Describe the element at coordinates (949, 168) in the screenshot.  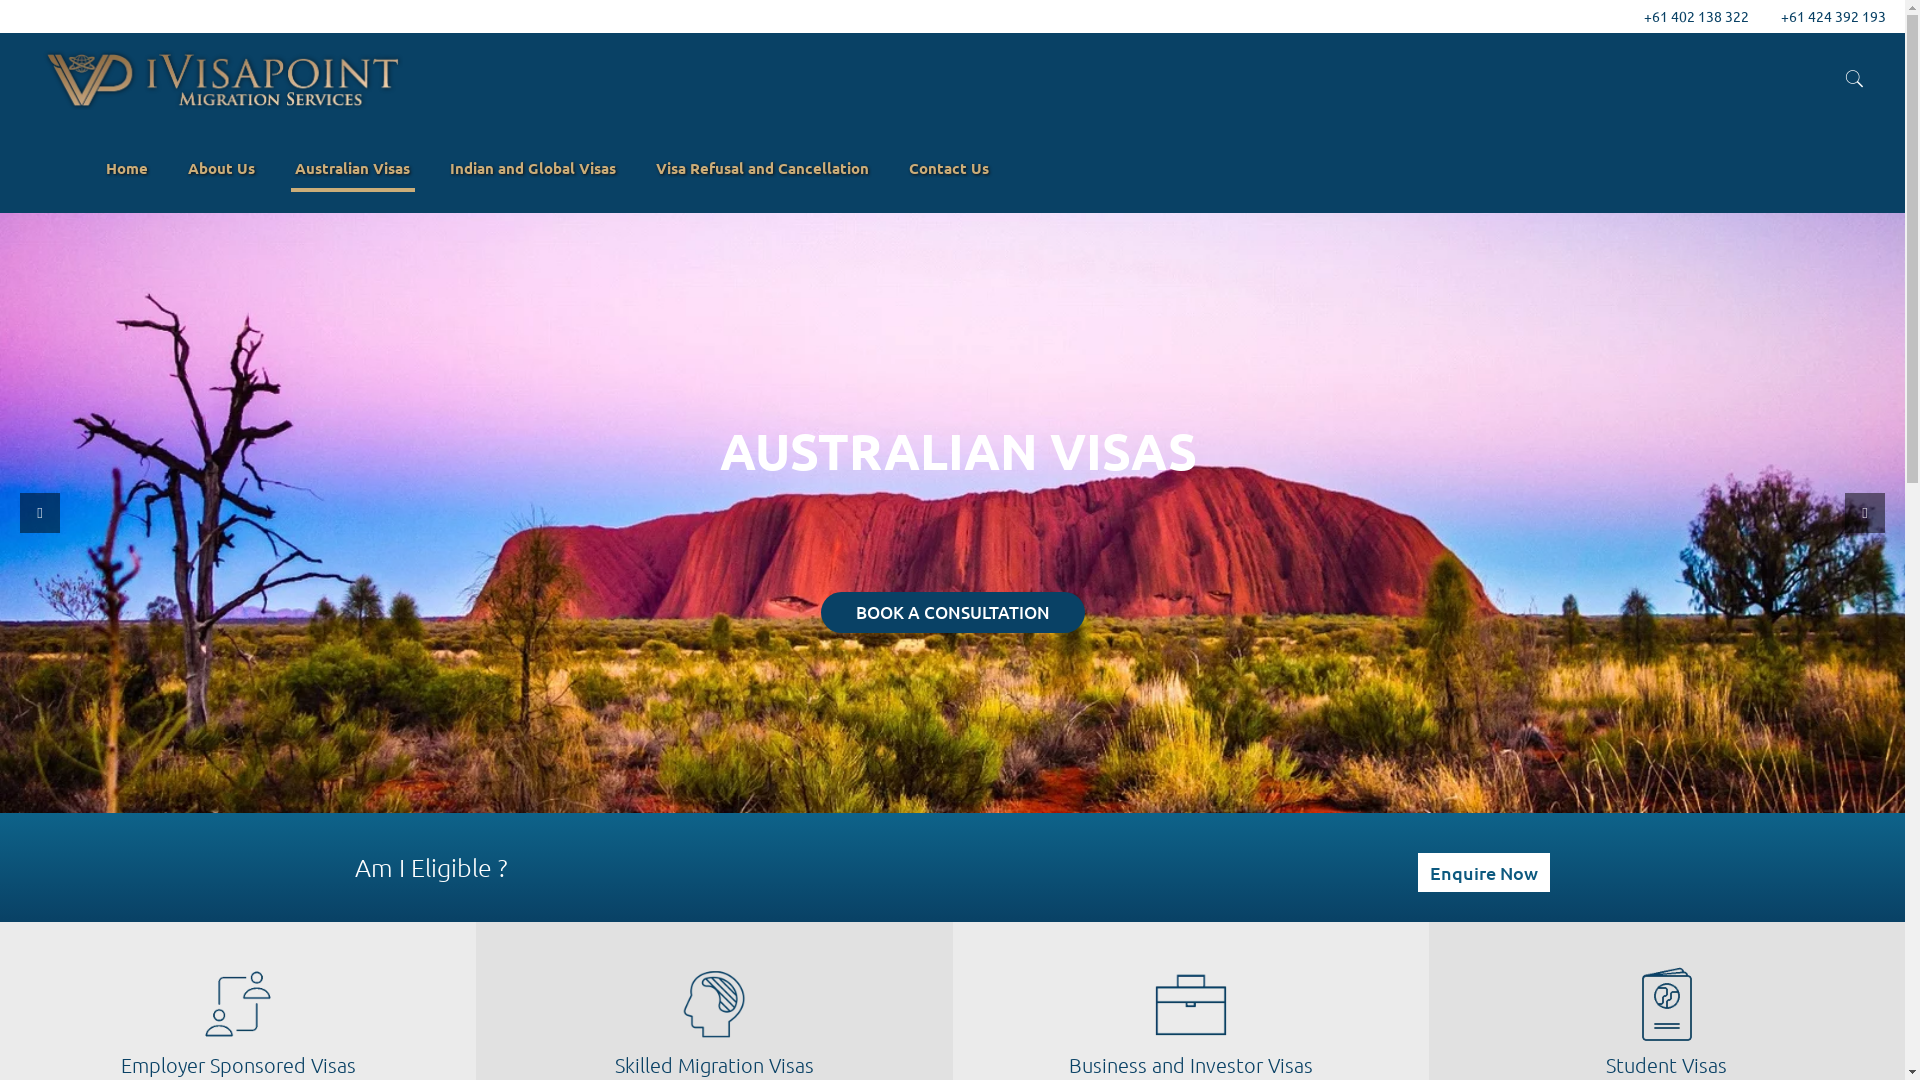
I see `Contact Us` at that location.